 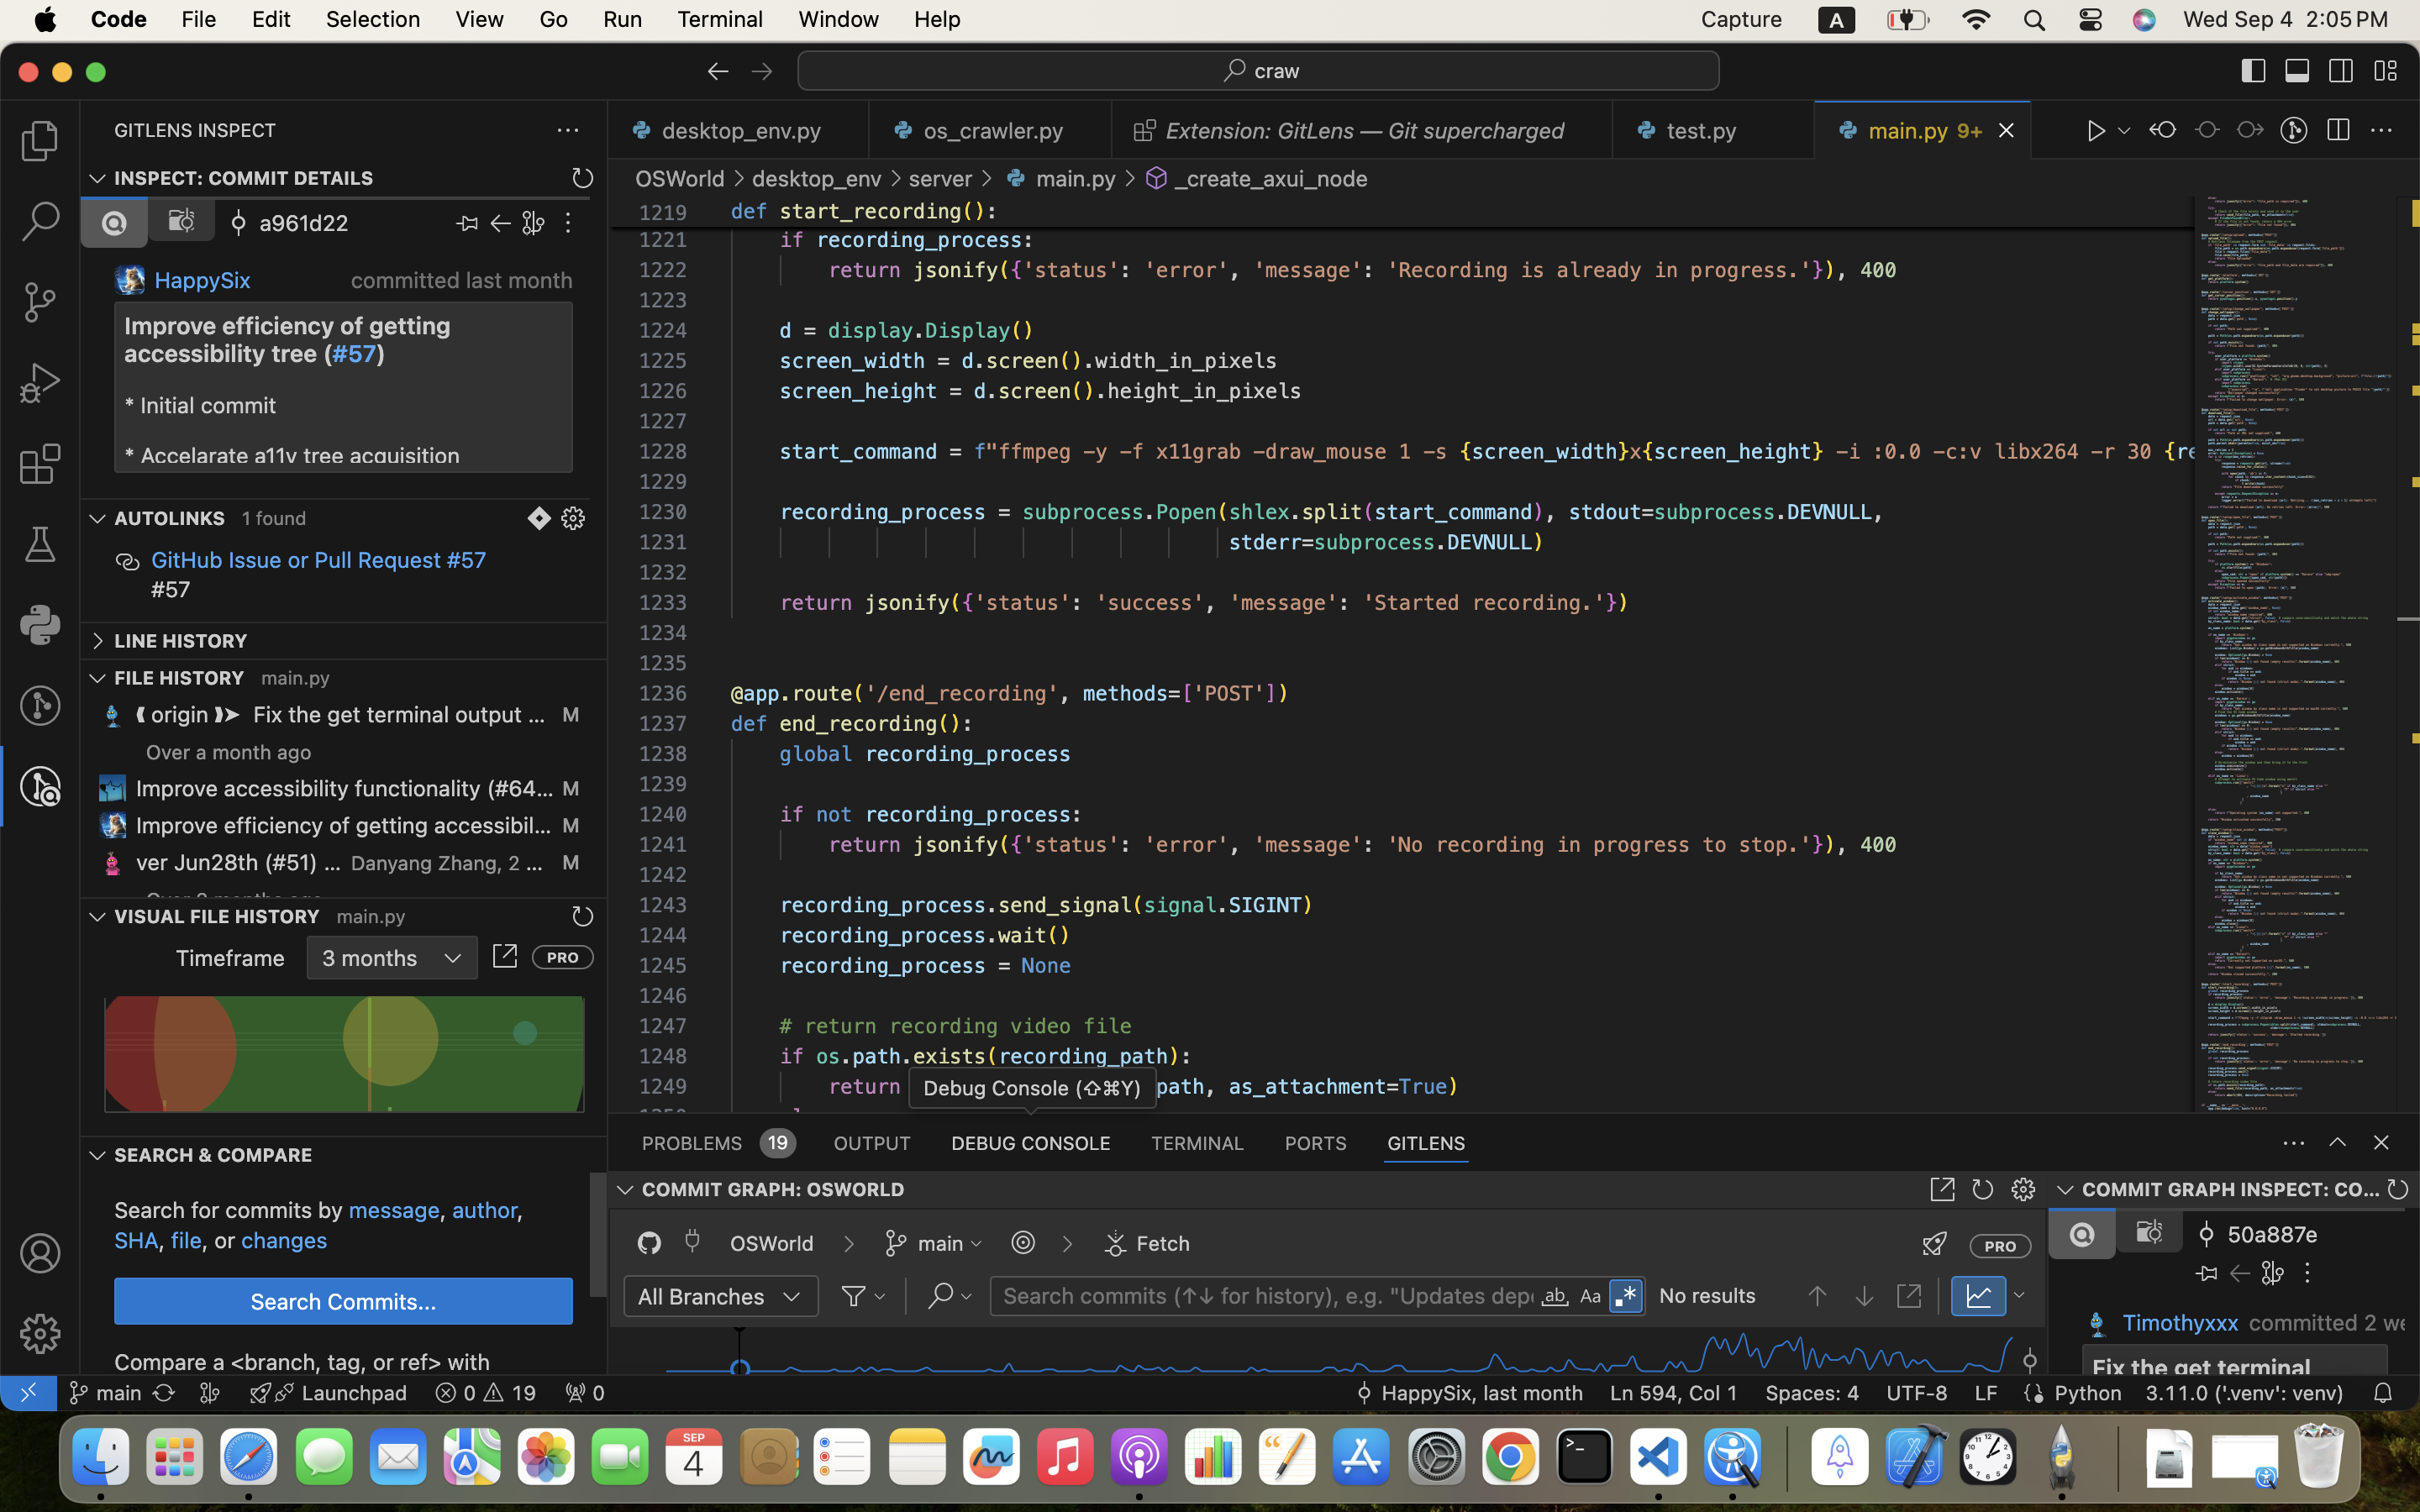 I want to click on 0 PORTS, so click(x=1317, y=1142).